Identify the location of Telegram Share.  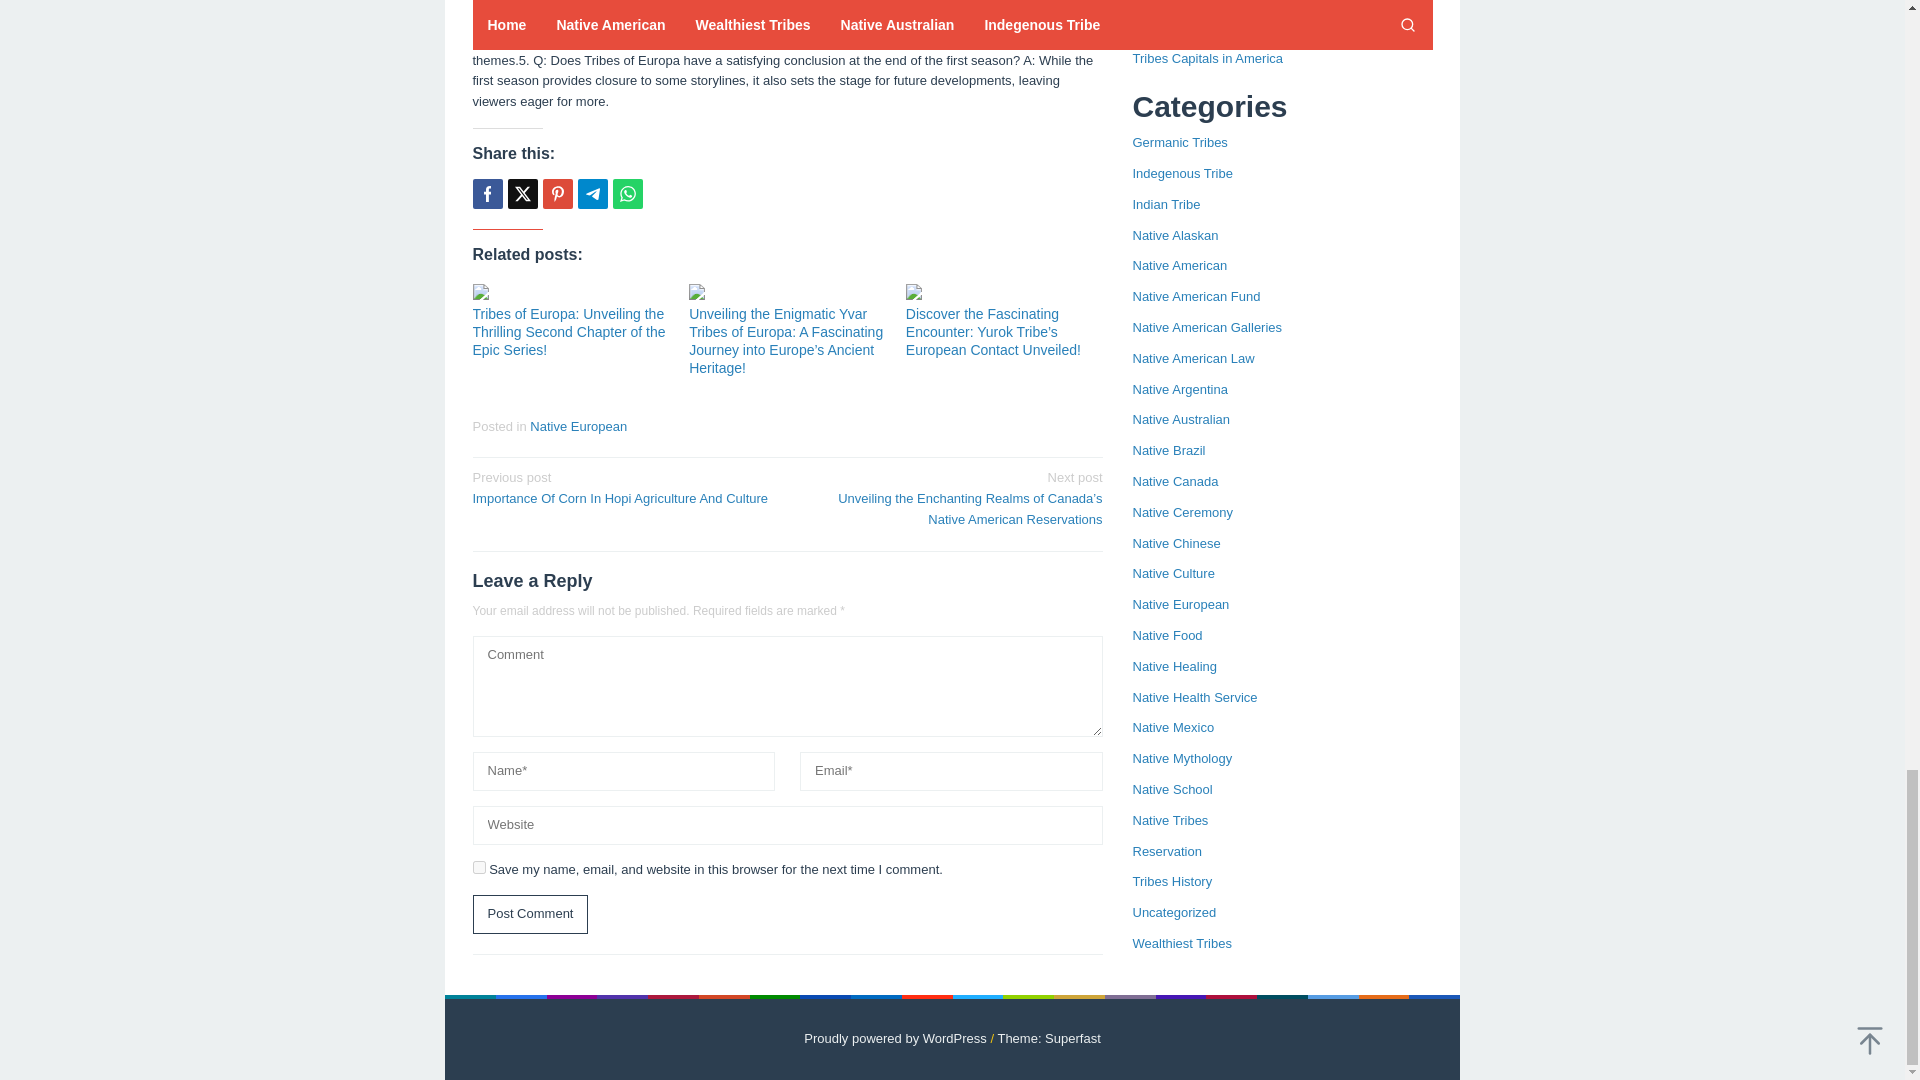
(592, 194).